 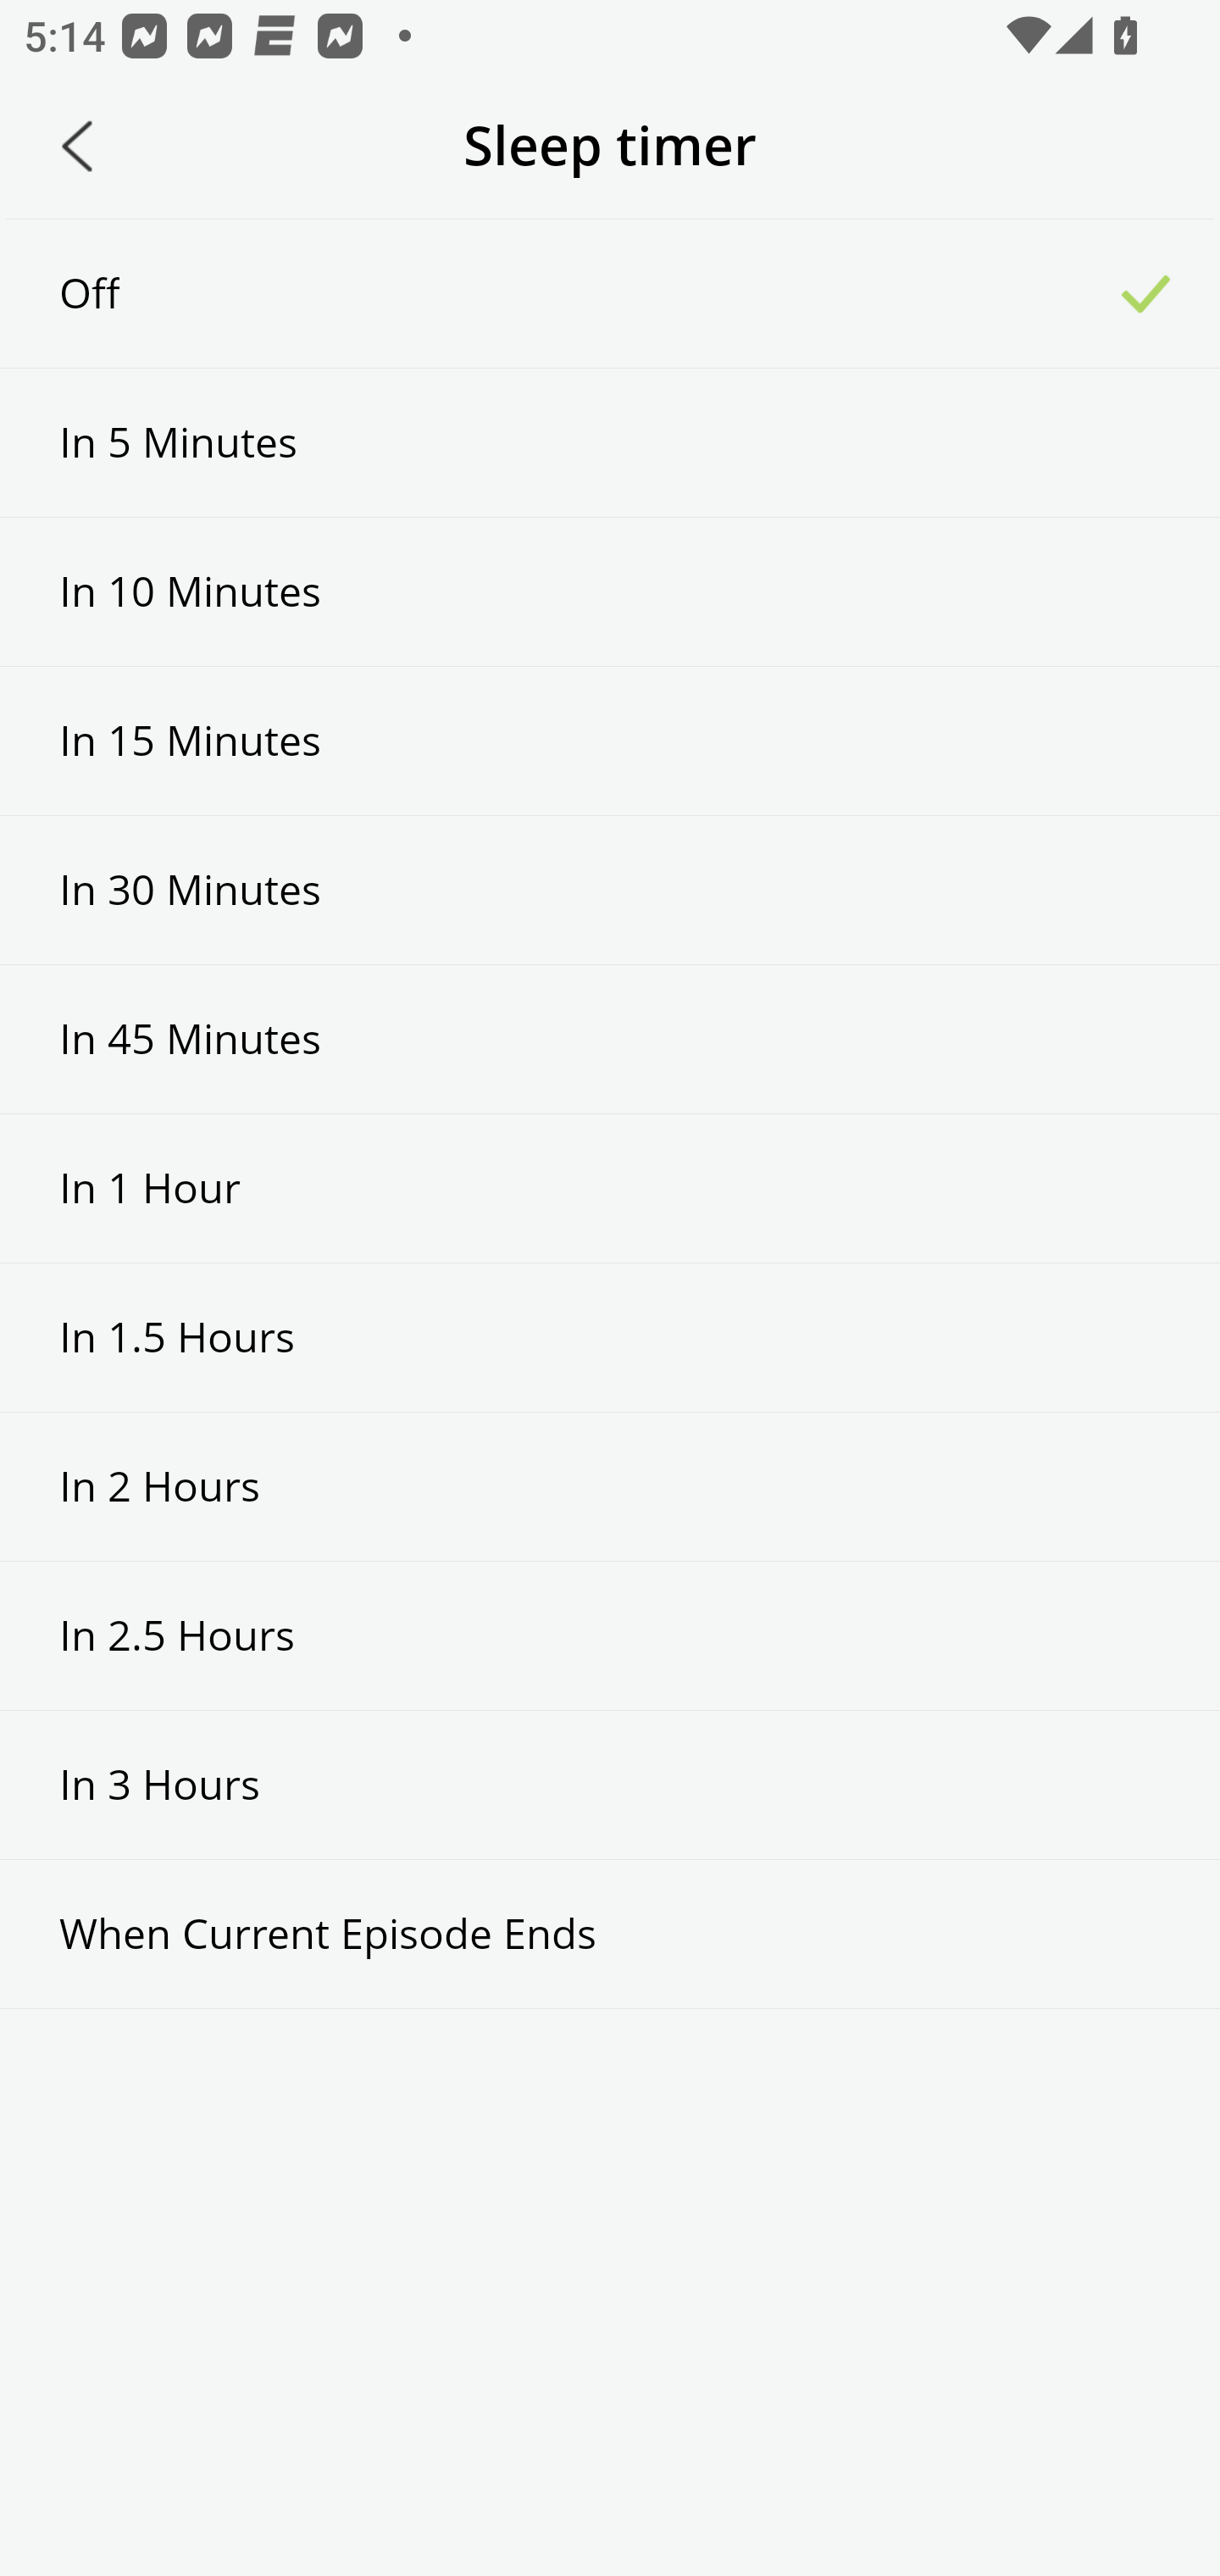 What do you see at coordinates (610, 1635) in the screenshot?
I see `In 2.5 Hours` at bounding box center [610, 1635].